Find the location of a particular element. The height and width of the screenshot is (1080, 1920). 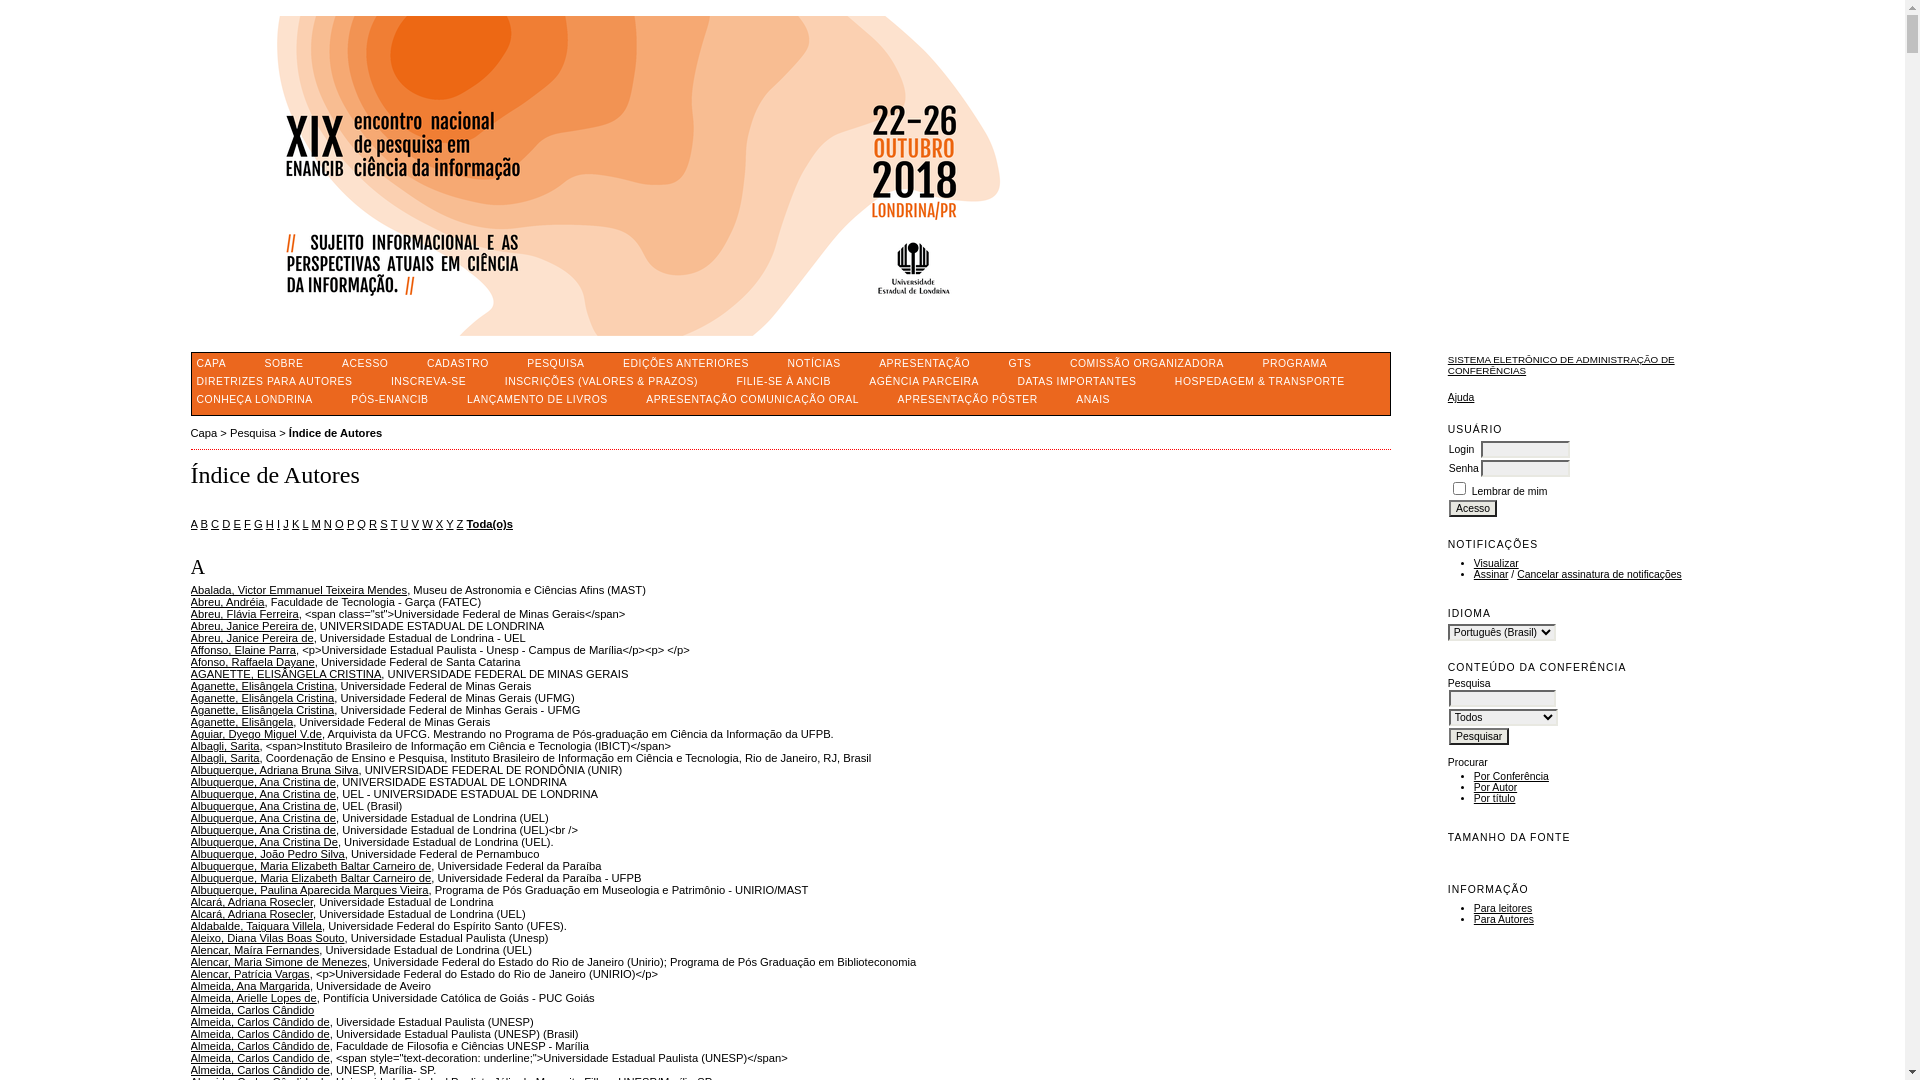

Pesquisar is located at coordinates (1480, 736).